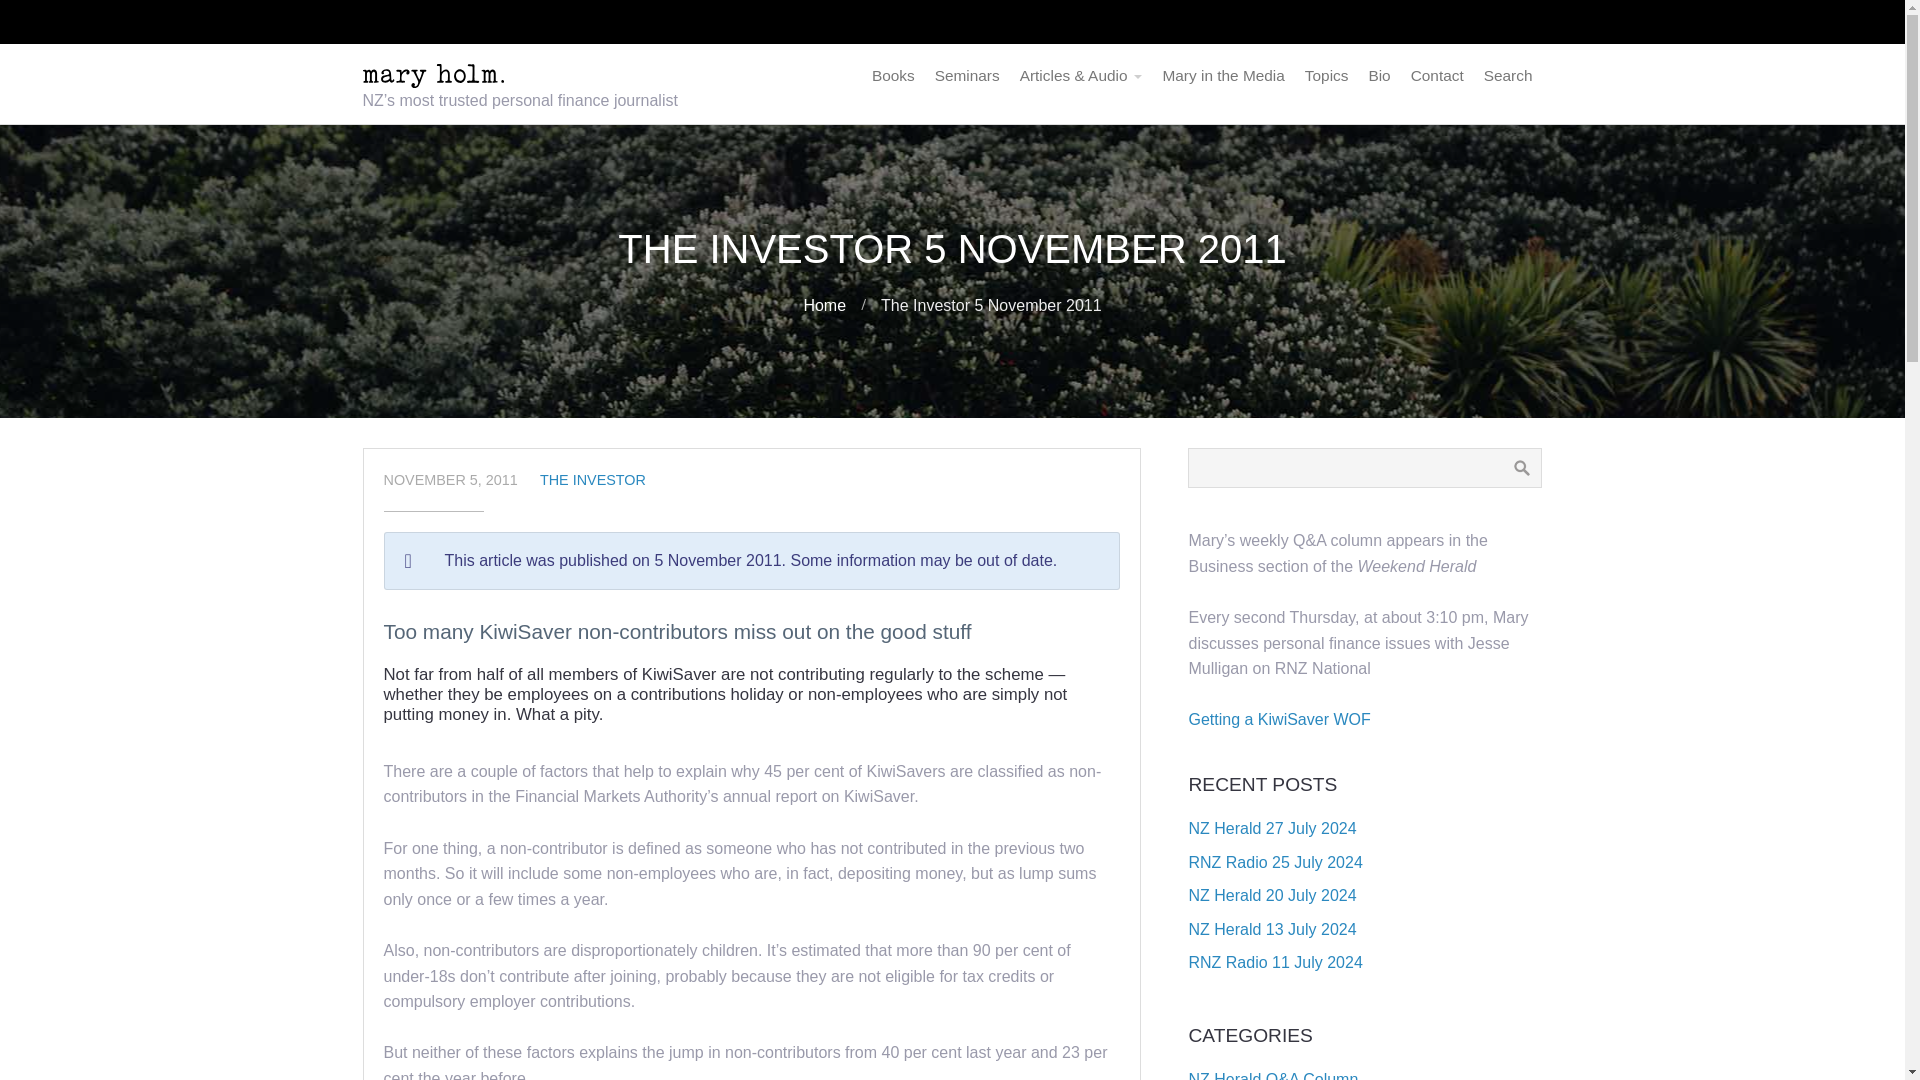  What do you see at coordinates (1438, 76) in the screenshot?
I see `Contact` at bounding box center [1438, 76].